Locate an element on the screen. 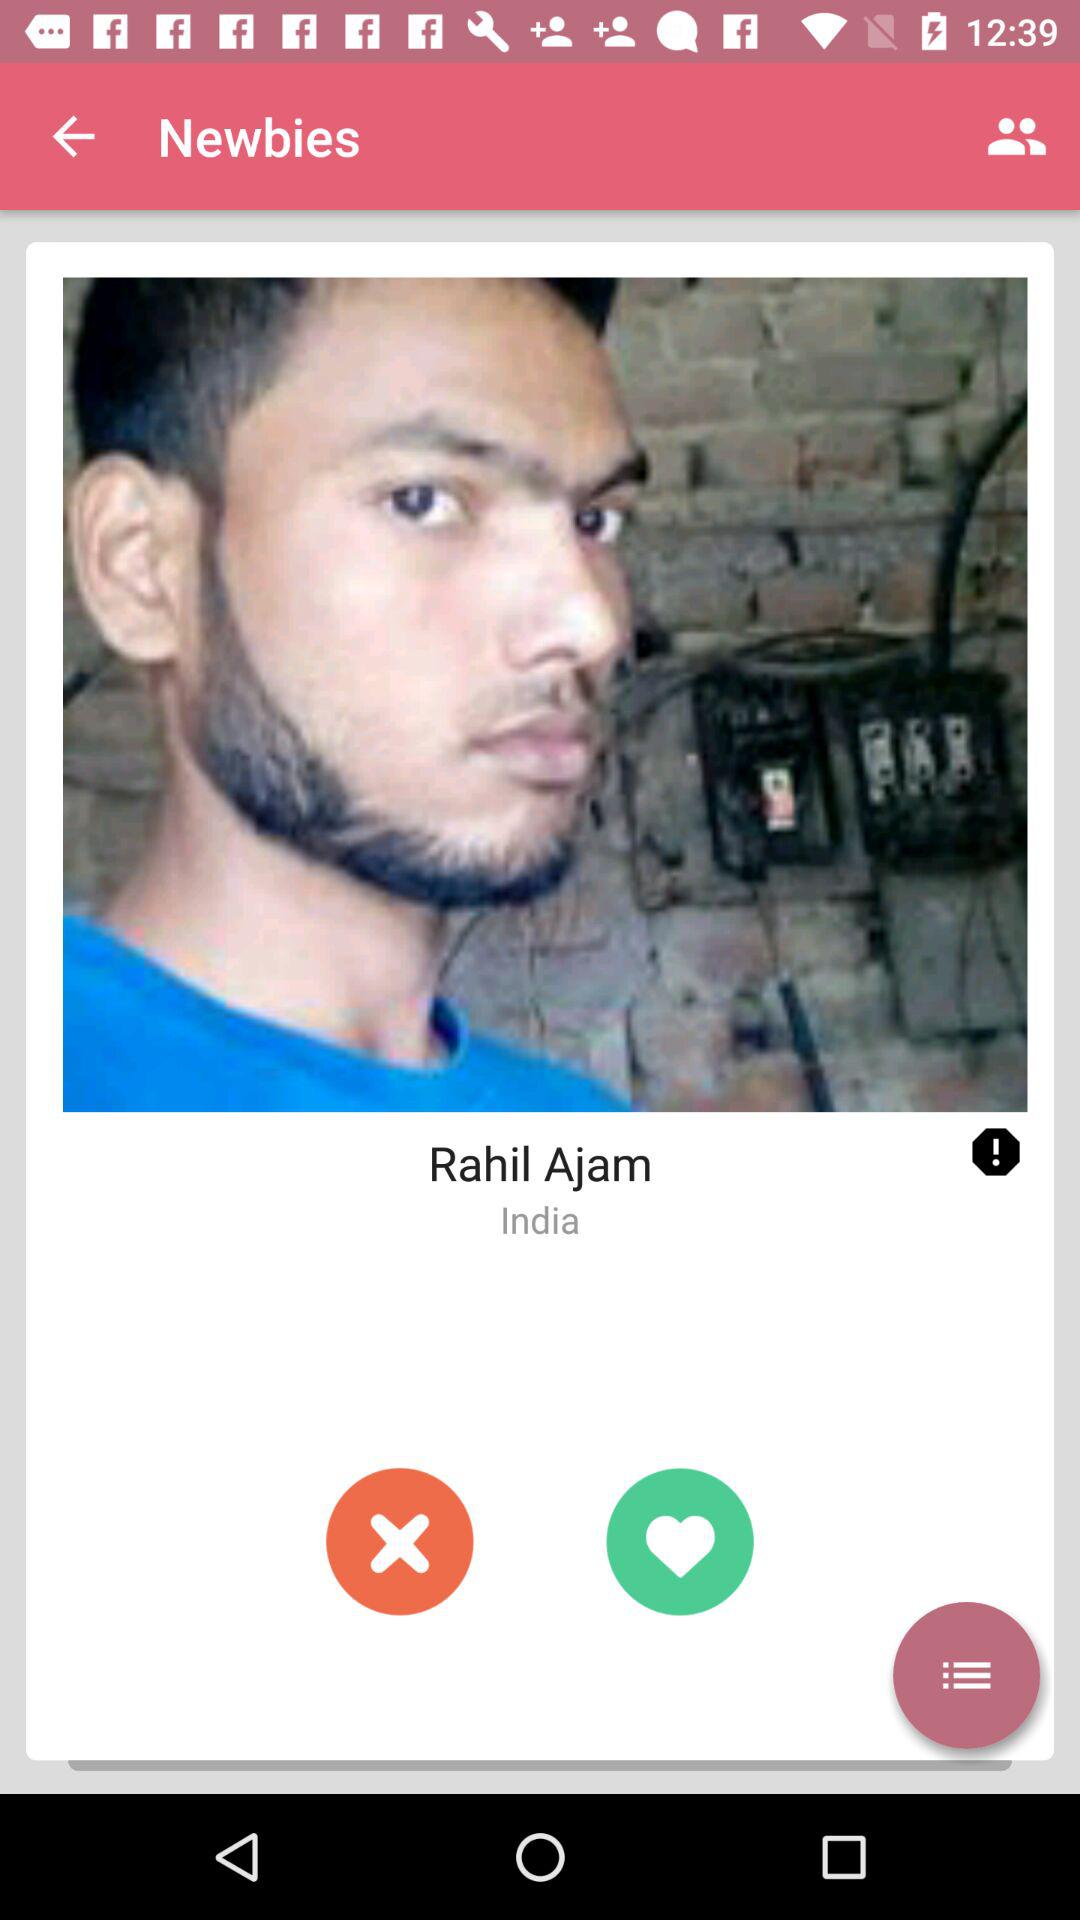 The image size is (1080, 1920). additional info is located at coordinates (996, 1152).